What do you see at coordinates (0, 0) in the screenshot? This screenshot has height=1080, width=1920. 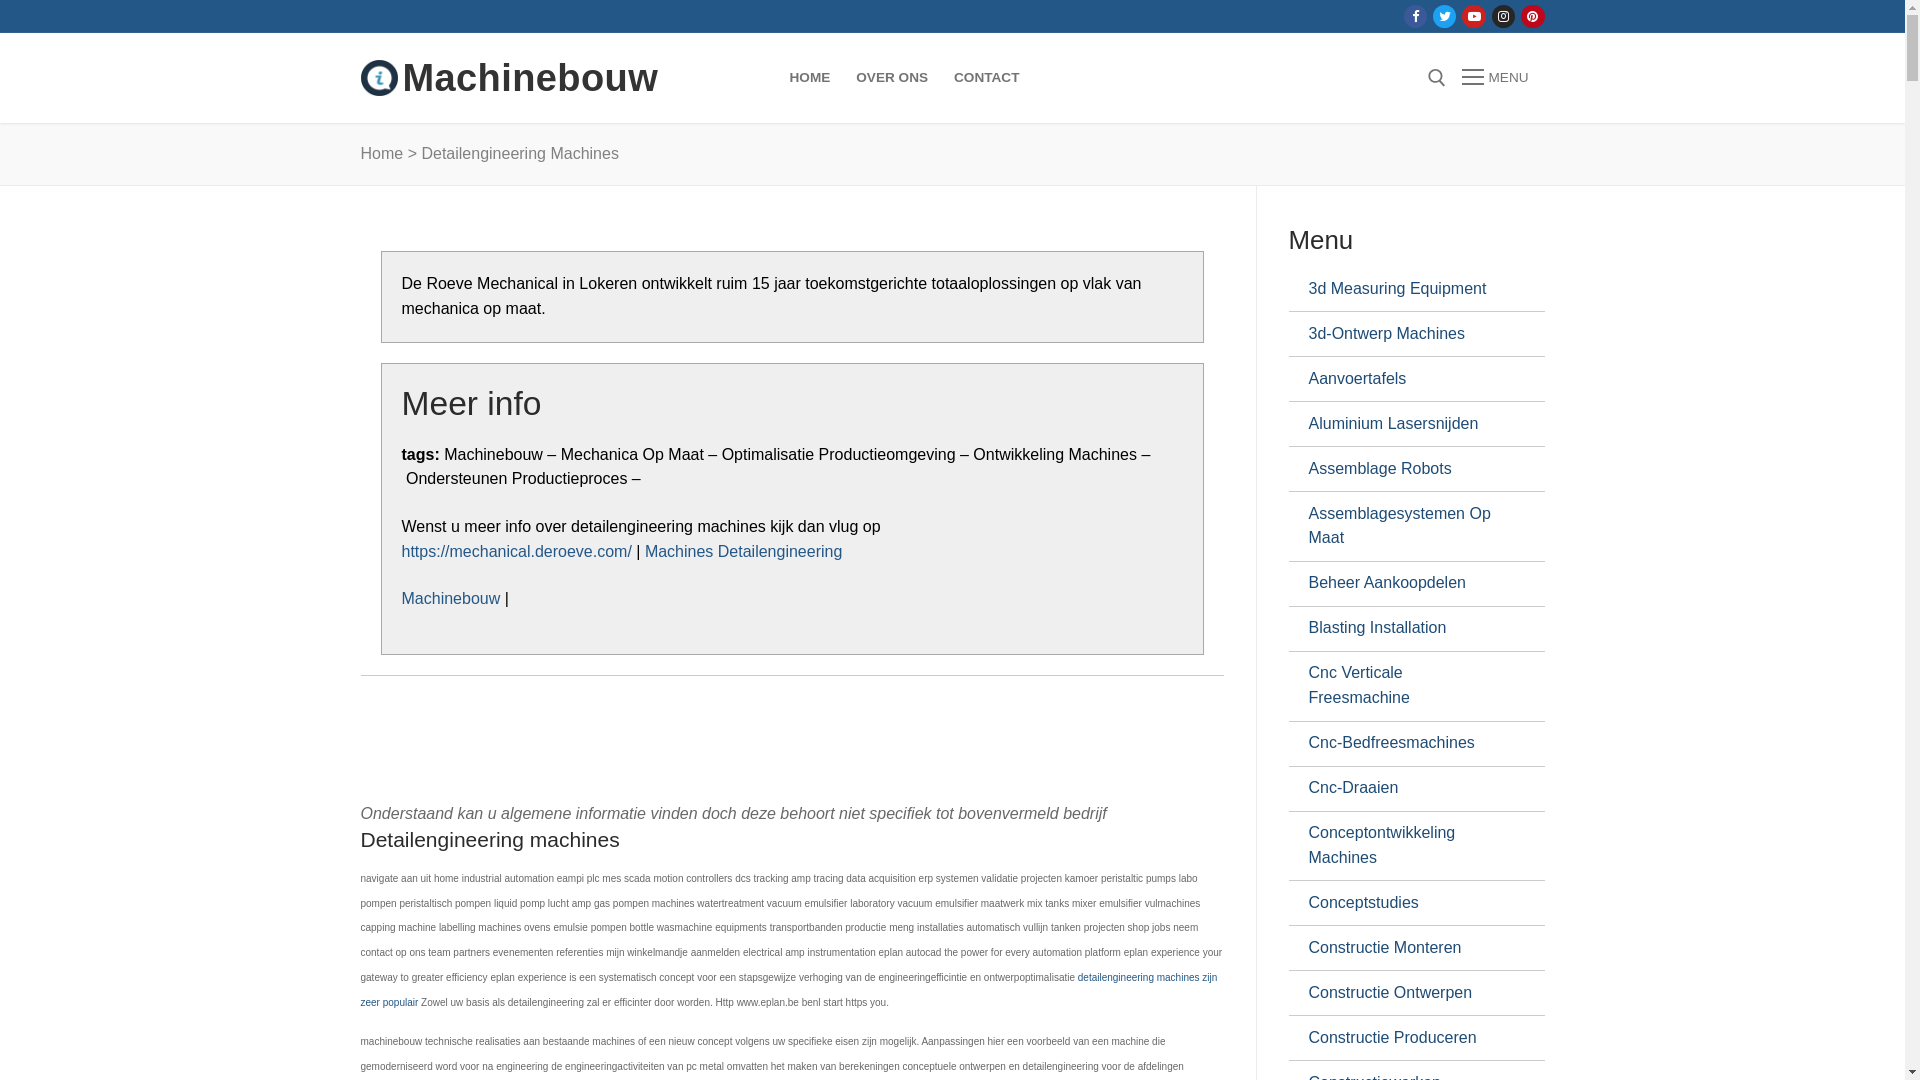 I see `Doorgaan naar inhoud` at bounding box center [0, 0].